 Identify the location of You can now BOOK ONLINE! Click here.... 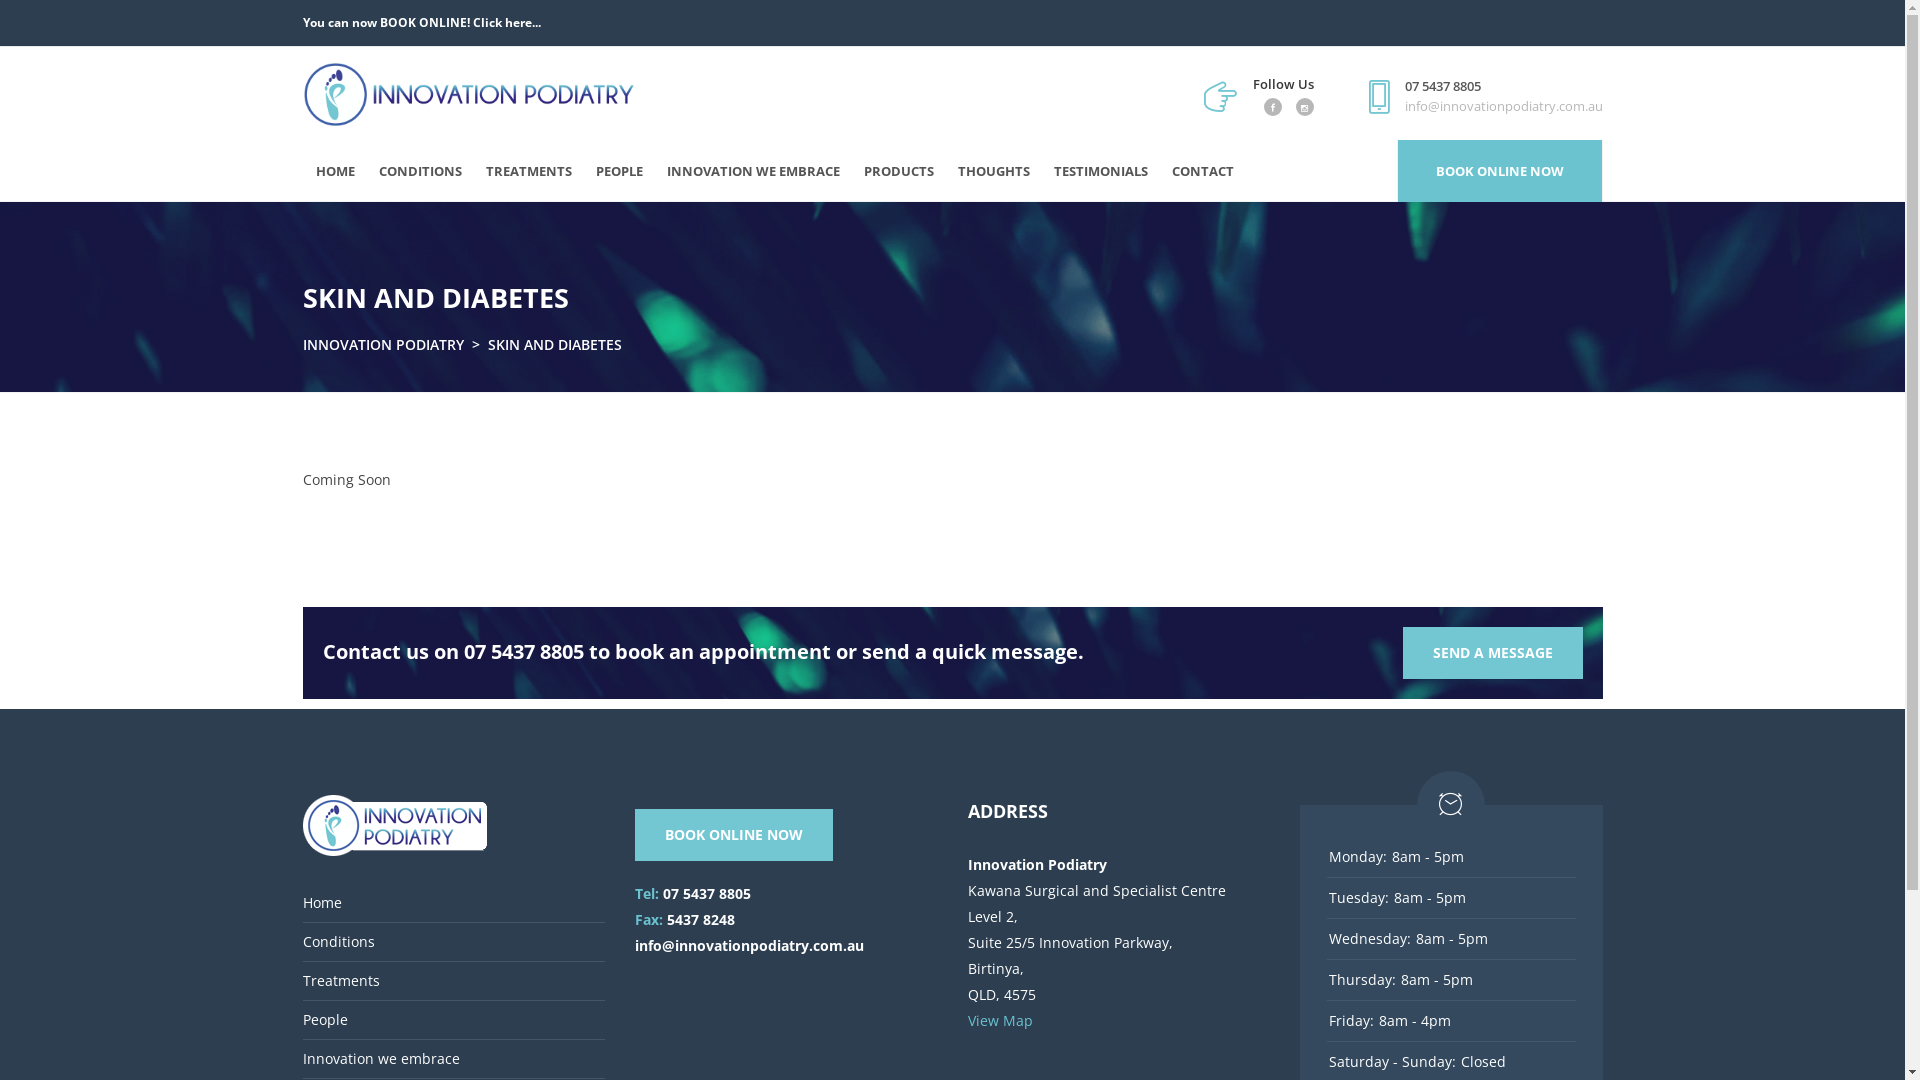
(421, 22).